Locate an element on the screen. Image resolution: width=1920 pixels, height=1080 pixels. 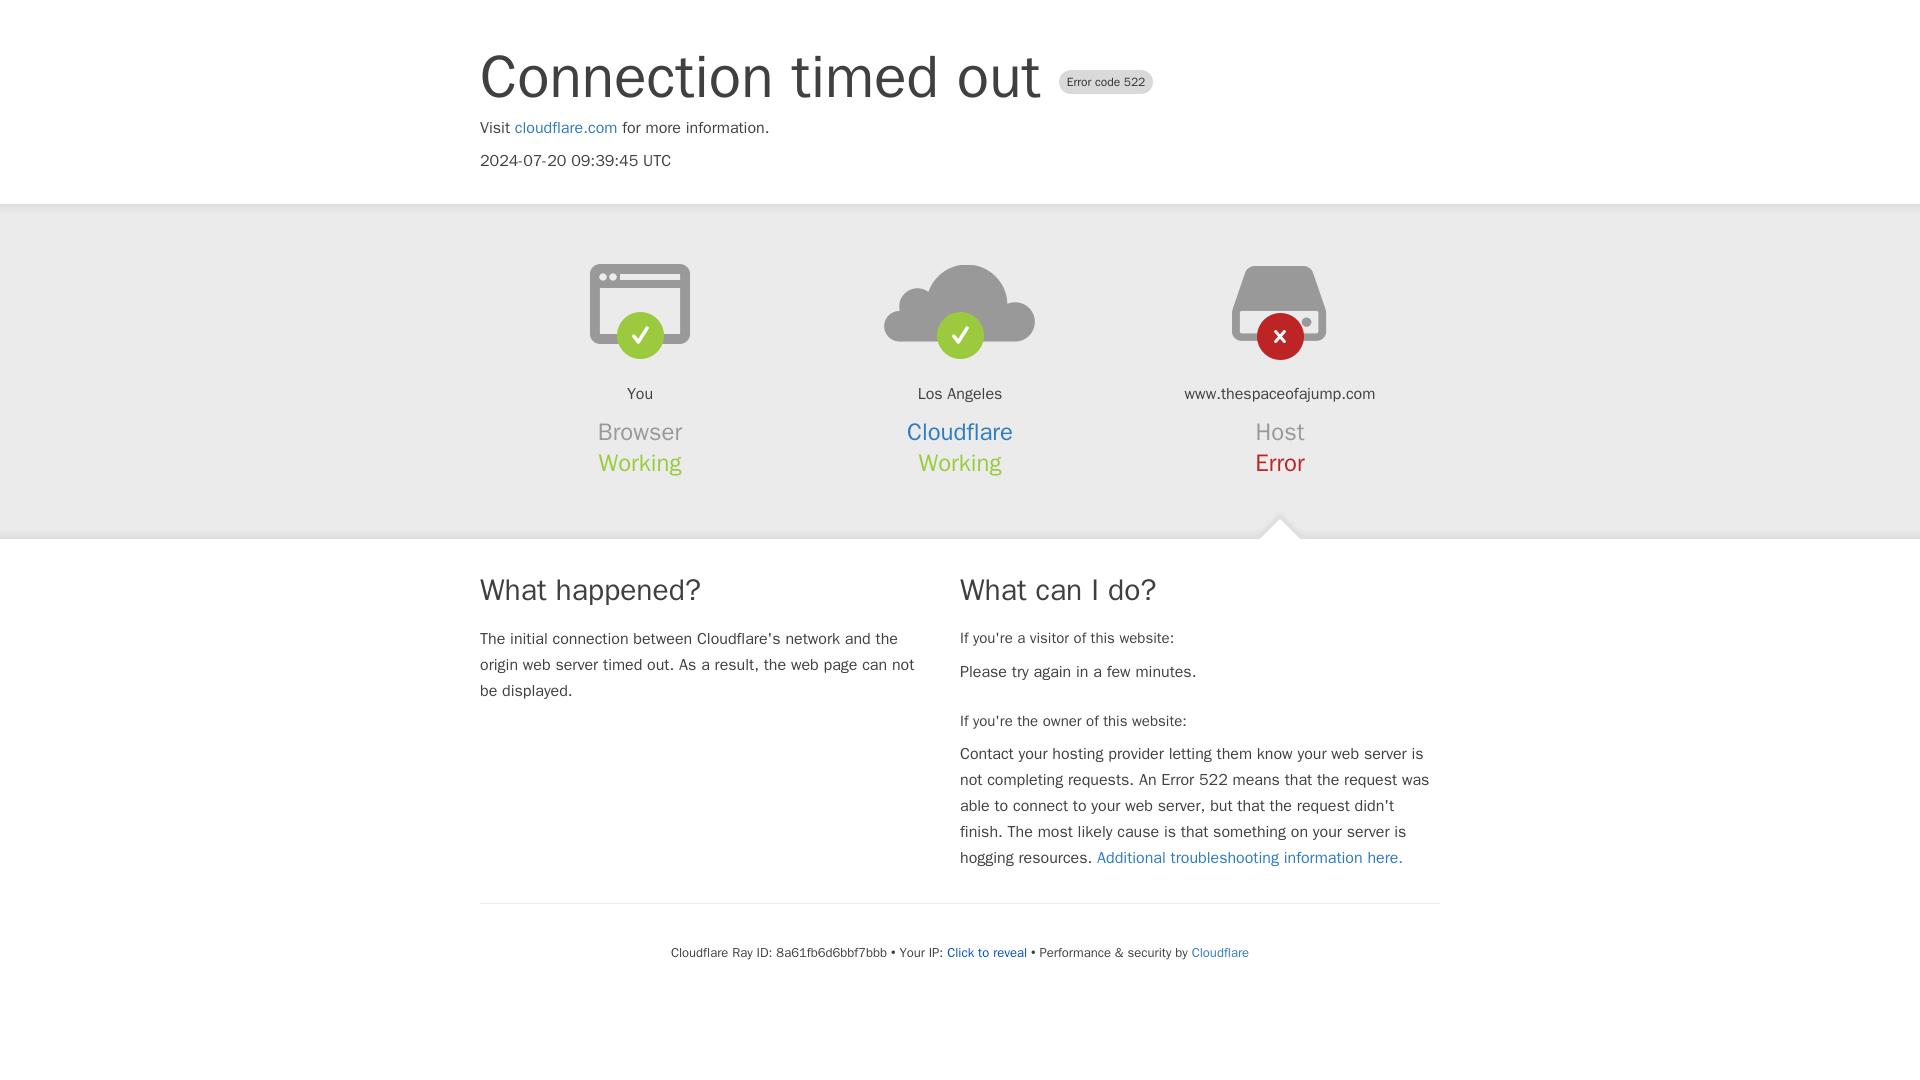
Cloudflare is located at coordinates (1220, 952).